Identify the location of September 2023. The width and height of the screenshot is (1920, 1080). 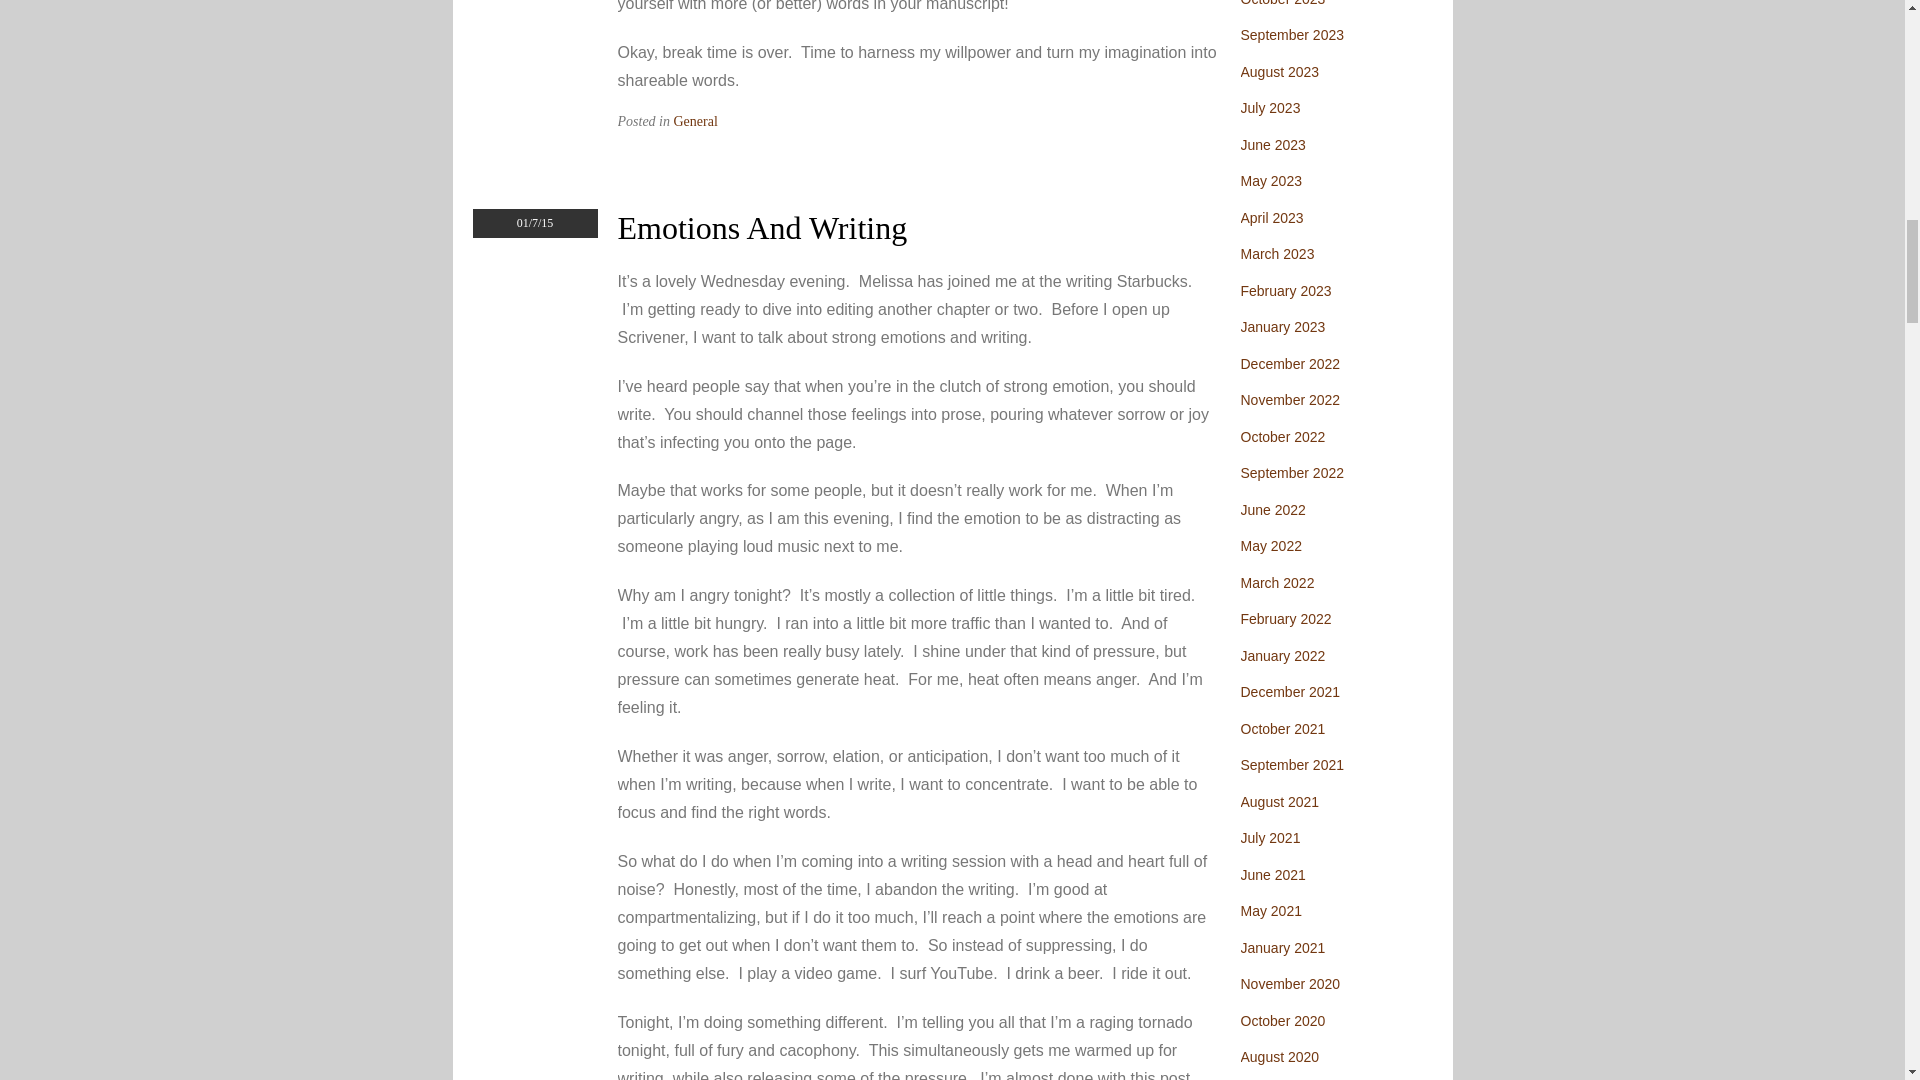
(1292, 35).